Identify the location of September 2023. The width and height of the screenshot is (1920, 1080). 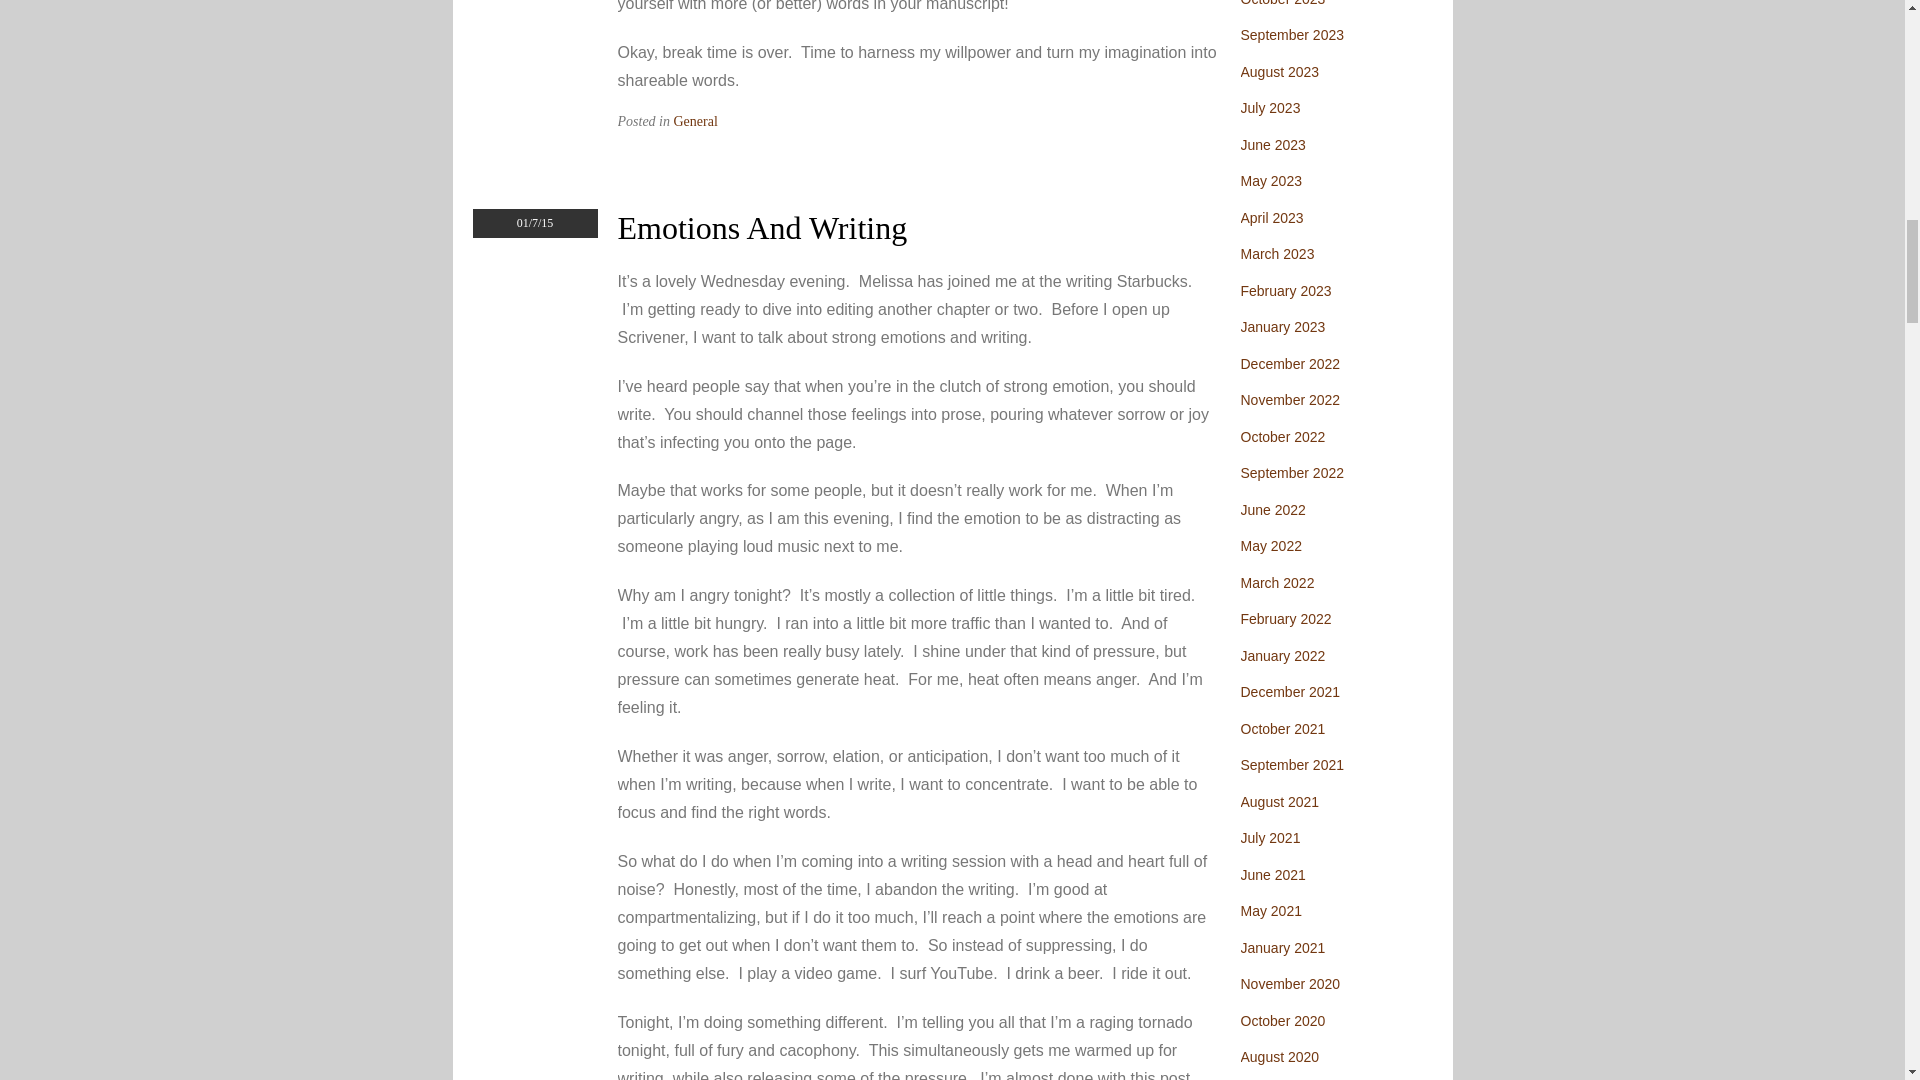
(1292, 35).